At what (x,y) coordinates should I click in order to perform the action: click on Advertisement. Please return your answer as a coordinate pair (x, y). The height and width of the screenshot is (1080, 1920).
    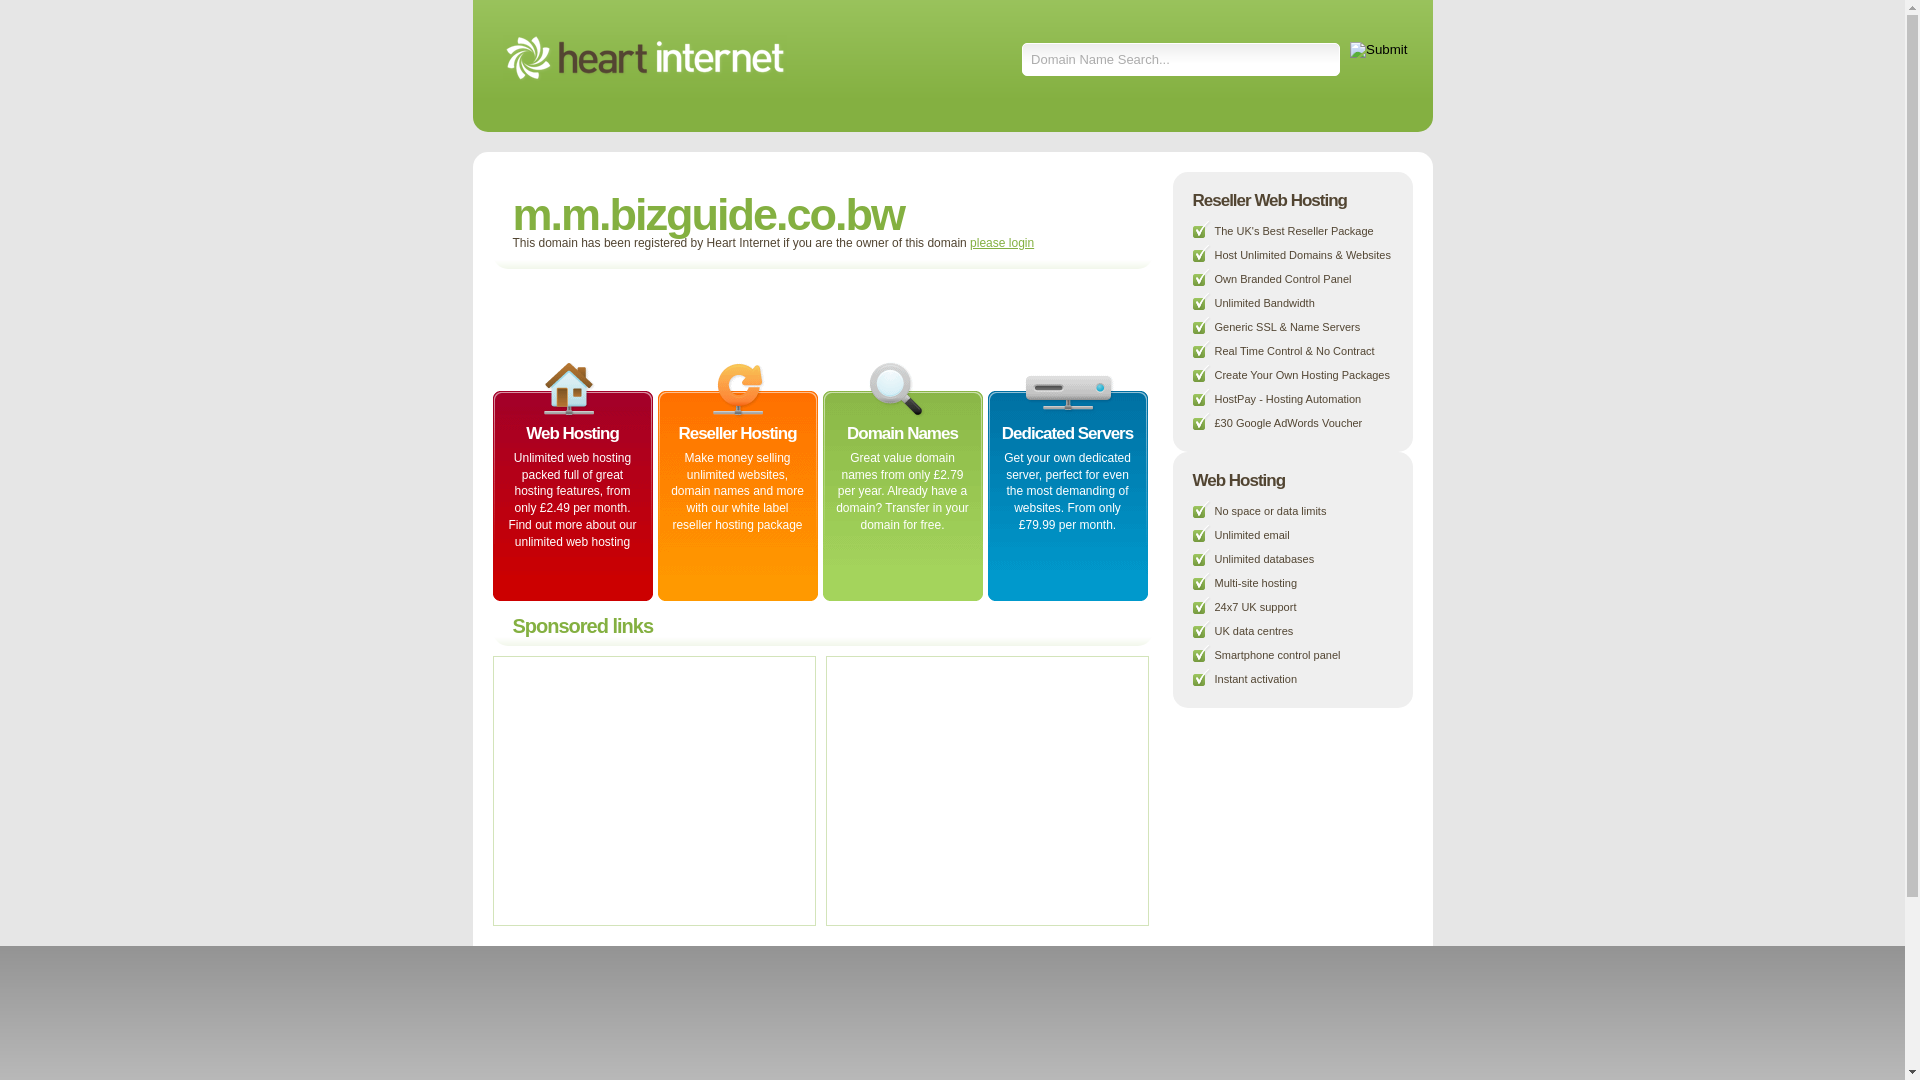
    Looking at the image, I should click on (736, 314).